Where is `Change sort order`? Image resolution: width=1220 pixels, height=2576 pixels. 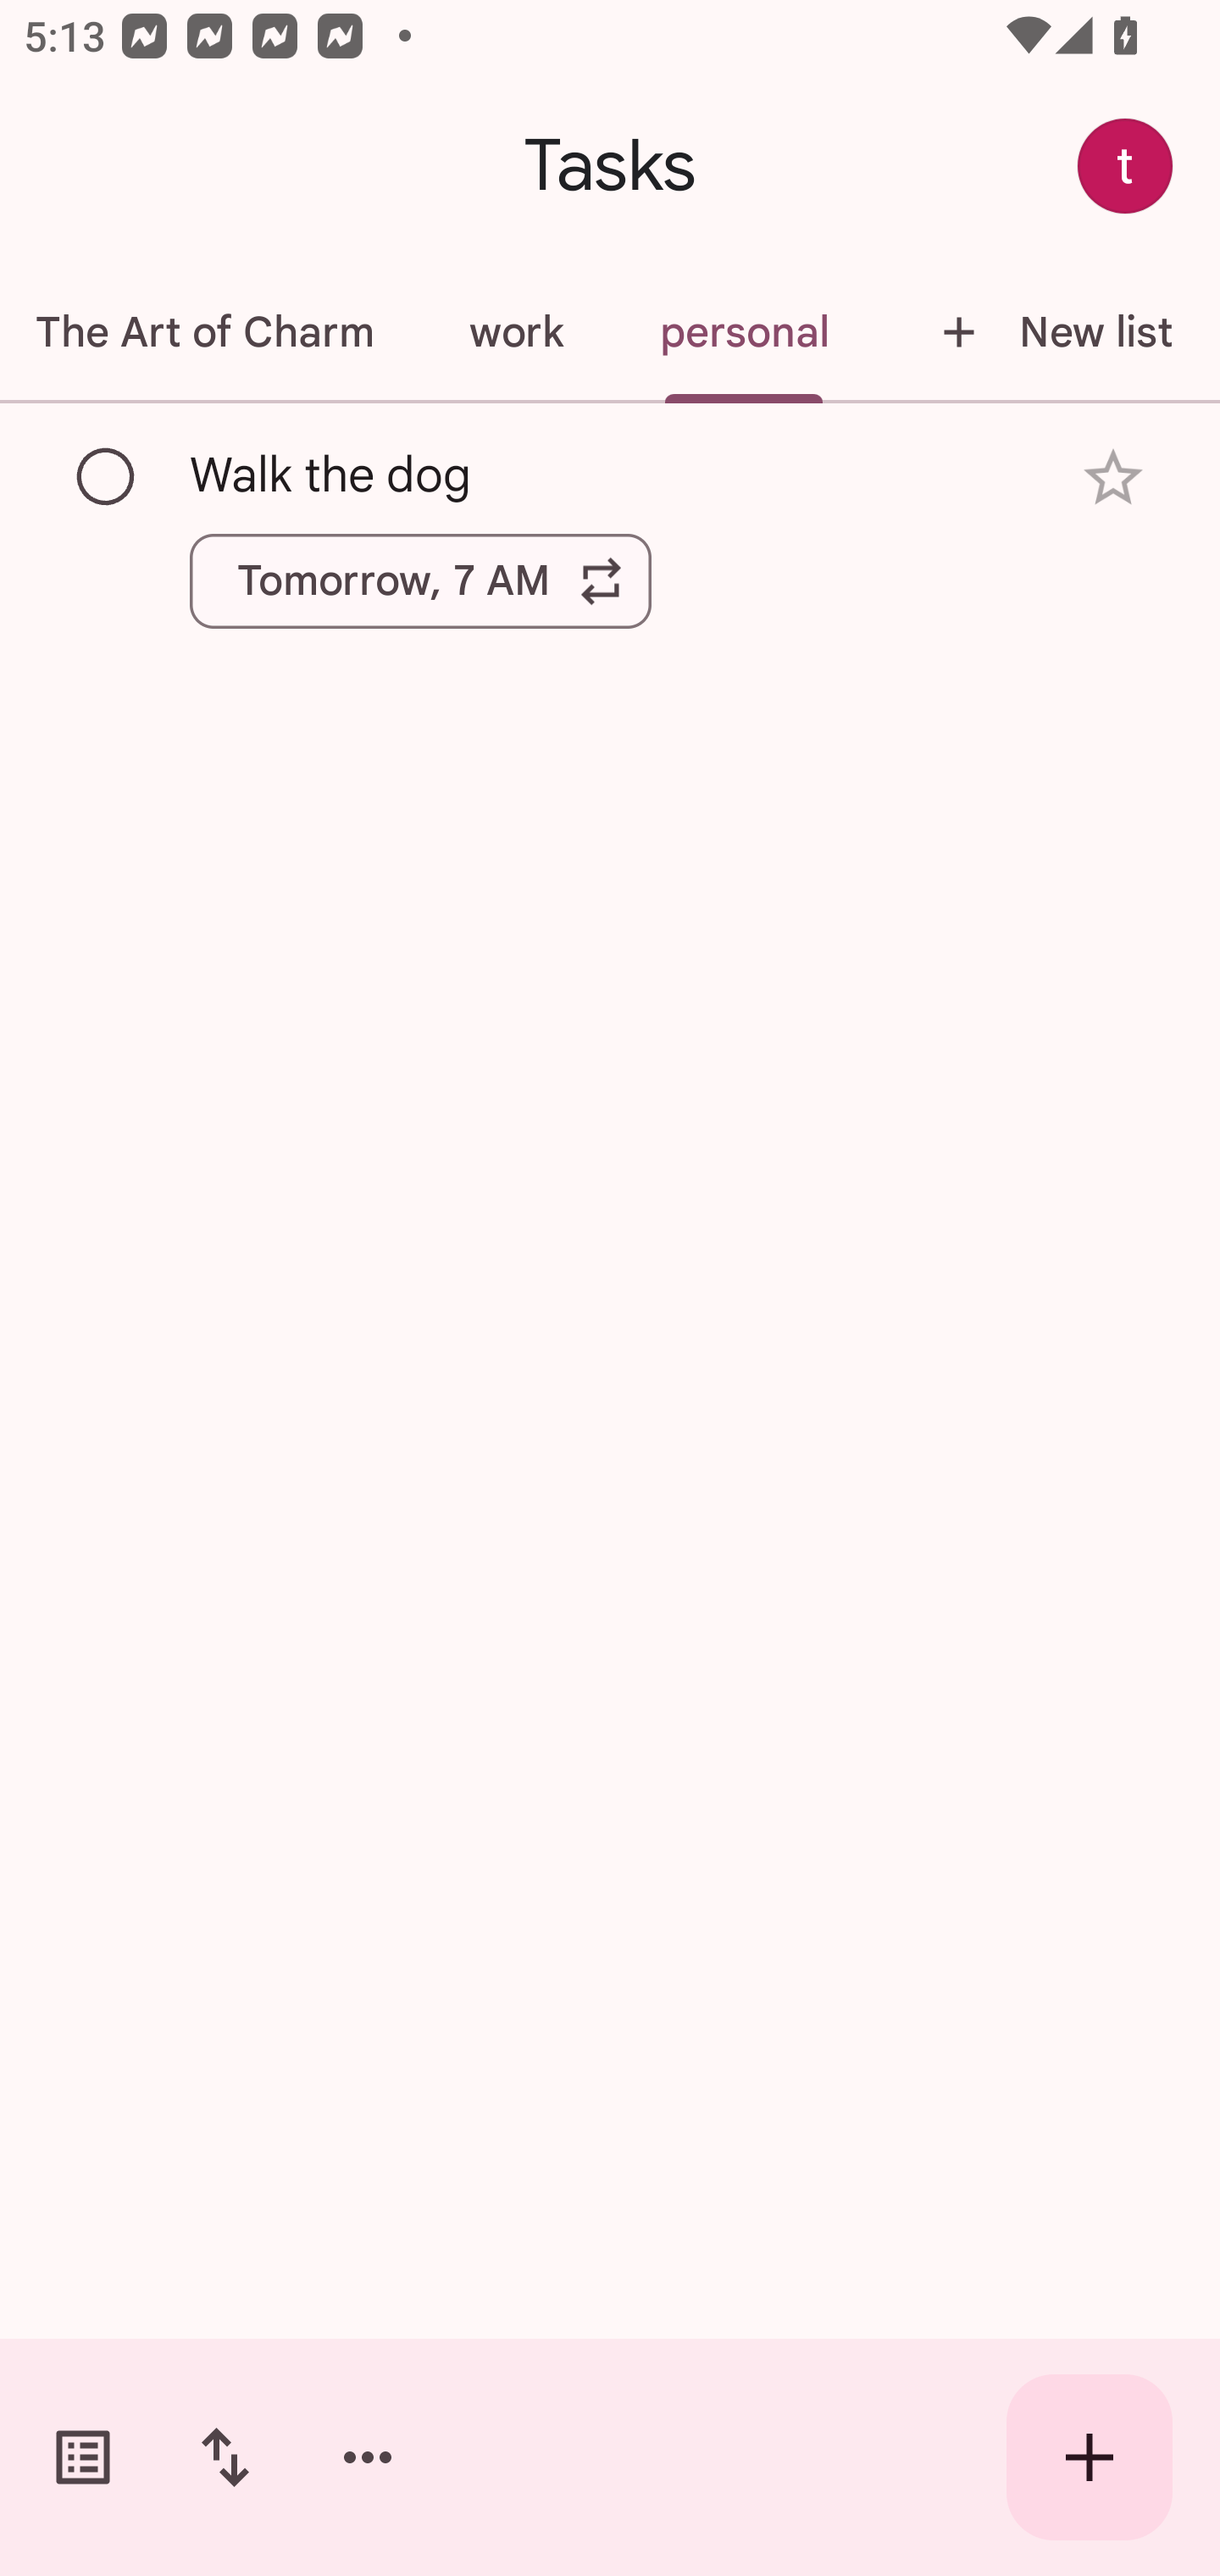
Change sort order is located at coordinates (225, 2457).